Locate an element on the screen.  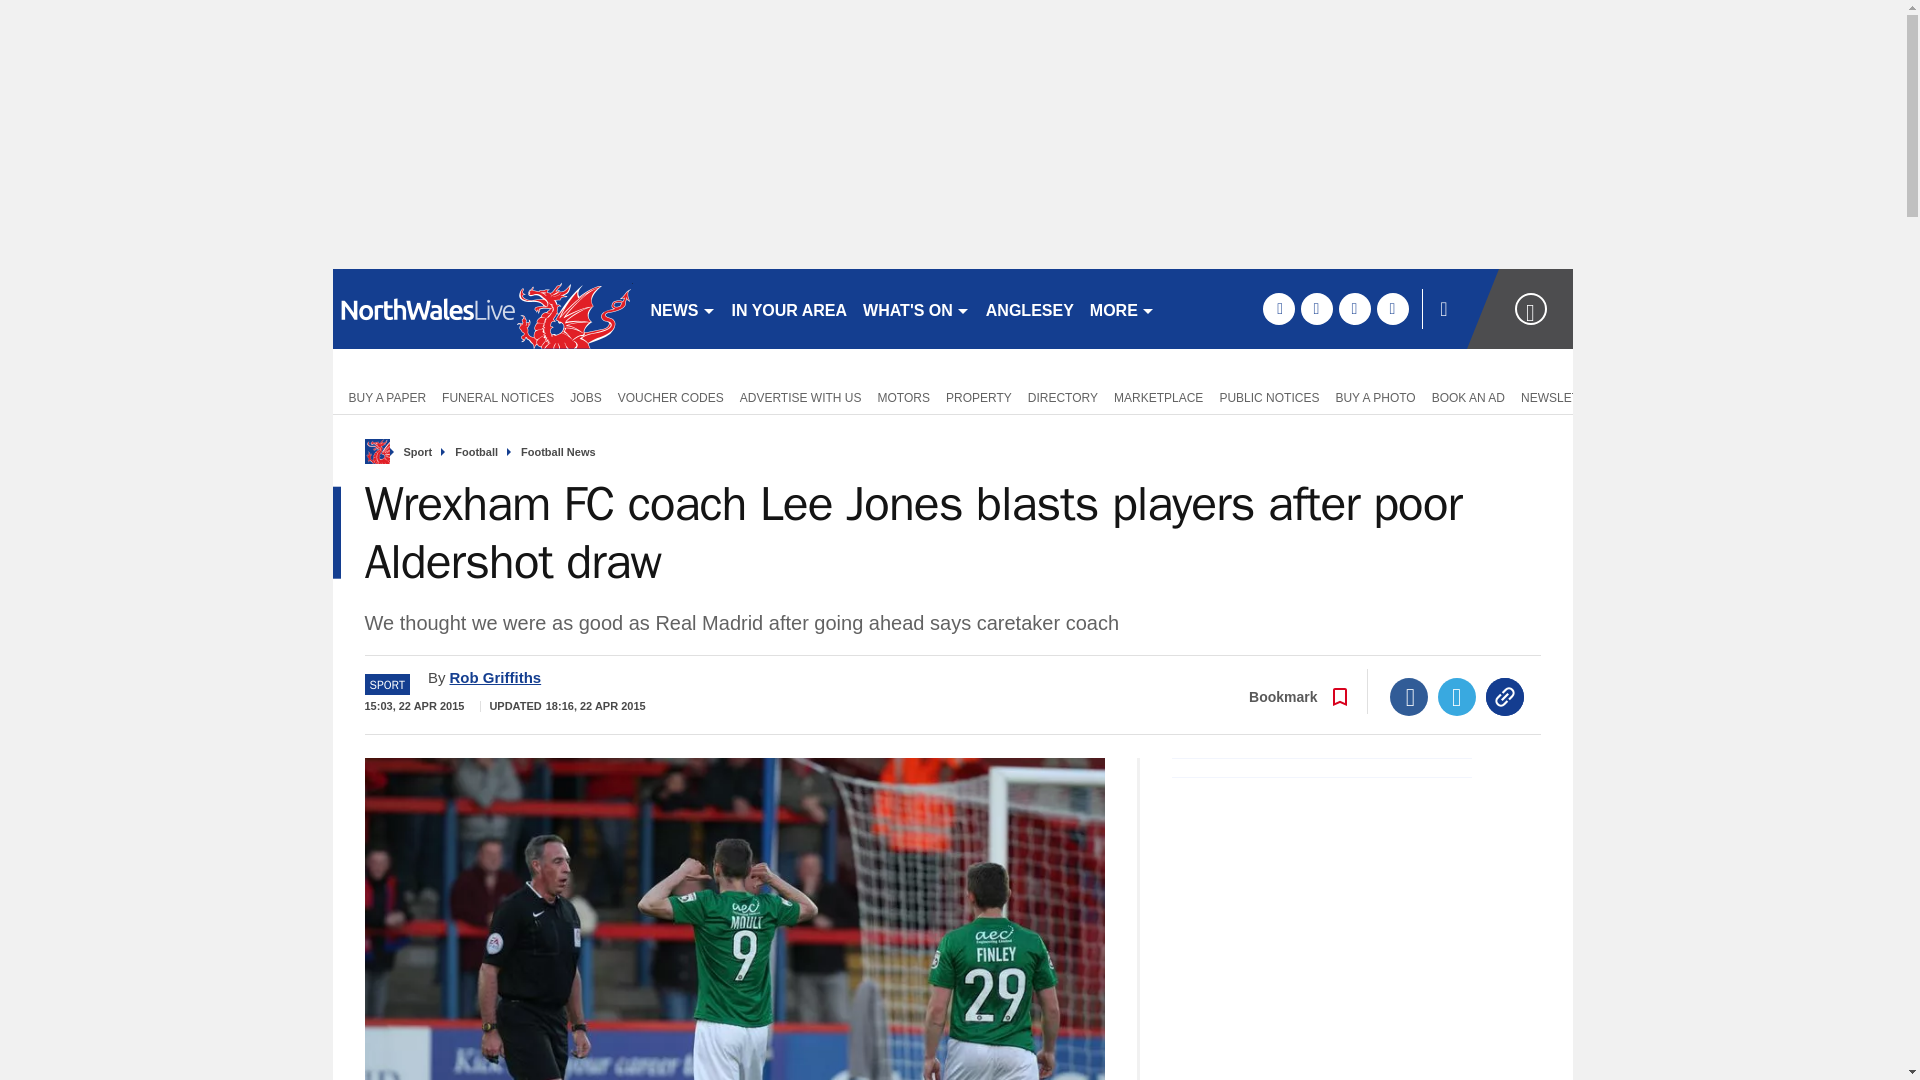
Twitter is located at coordinates (1457, 697).